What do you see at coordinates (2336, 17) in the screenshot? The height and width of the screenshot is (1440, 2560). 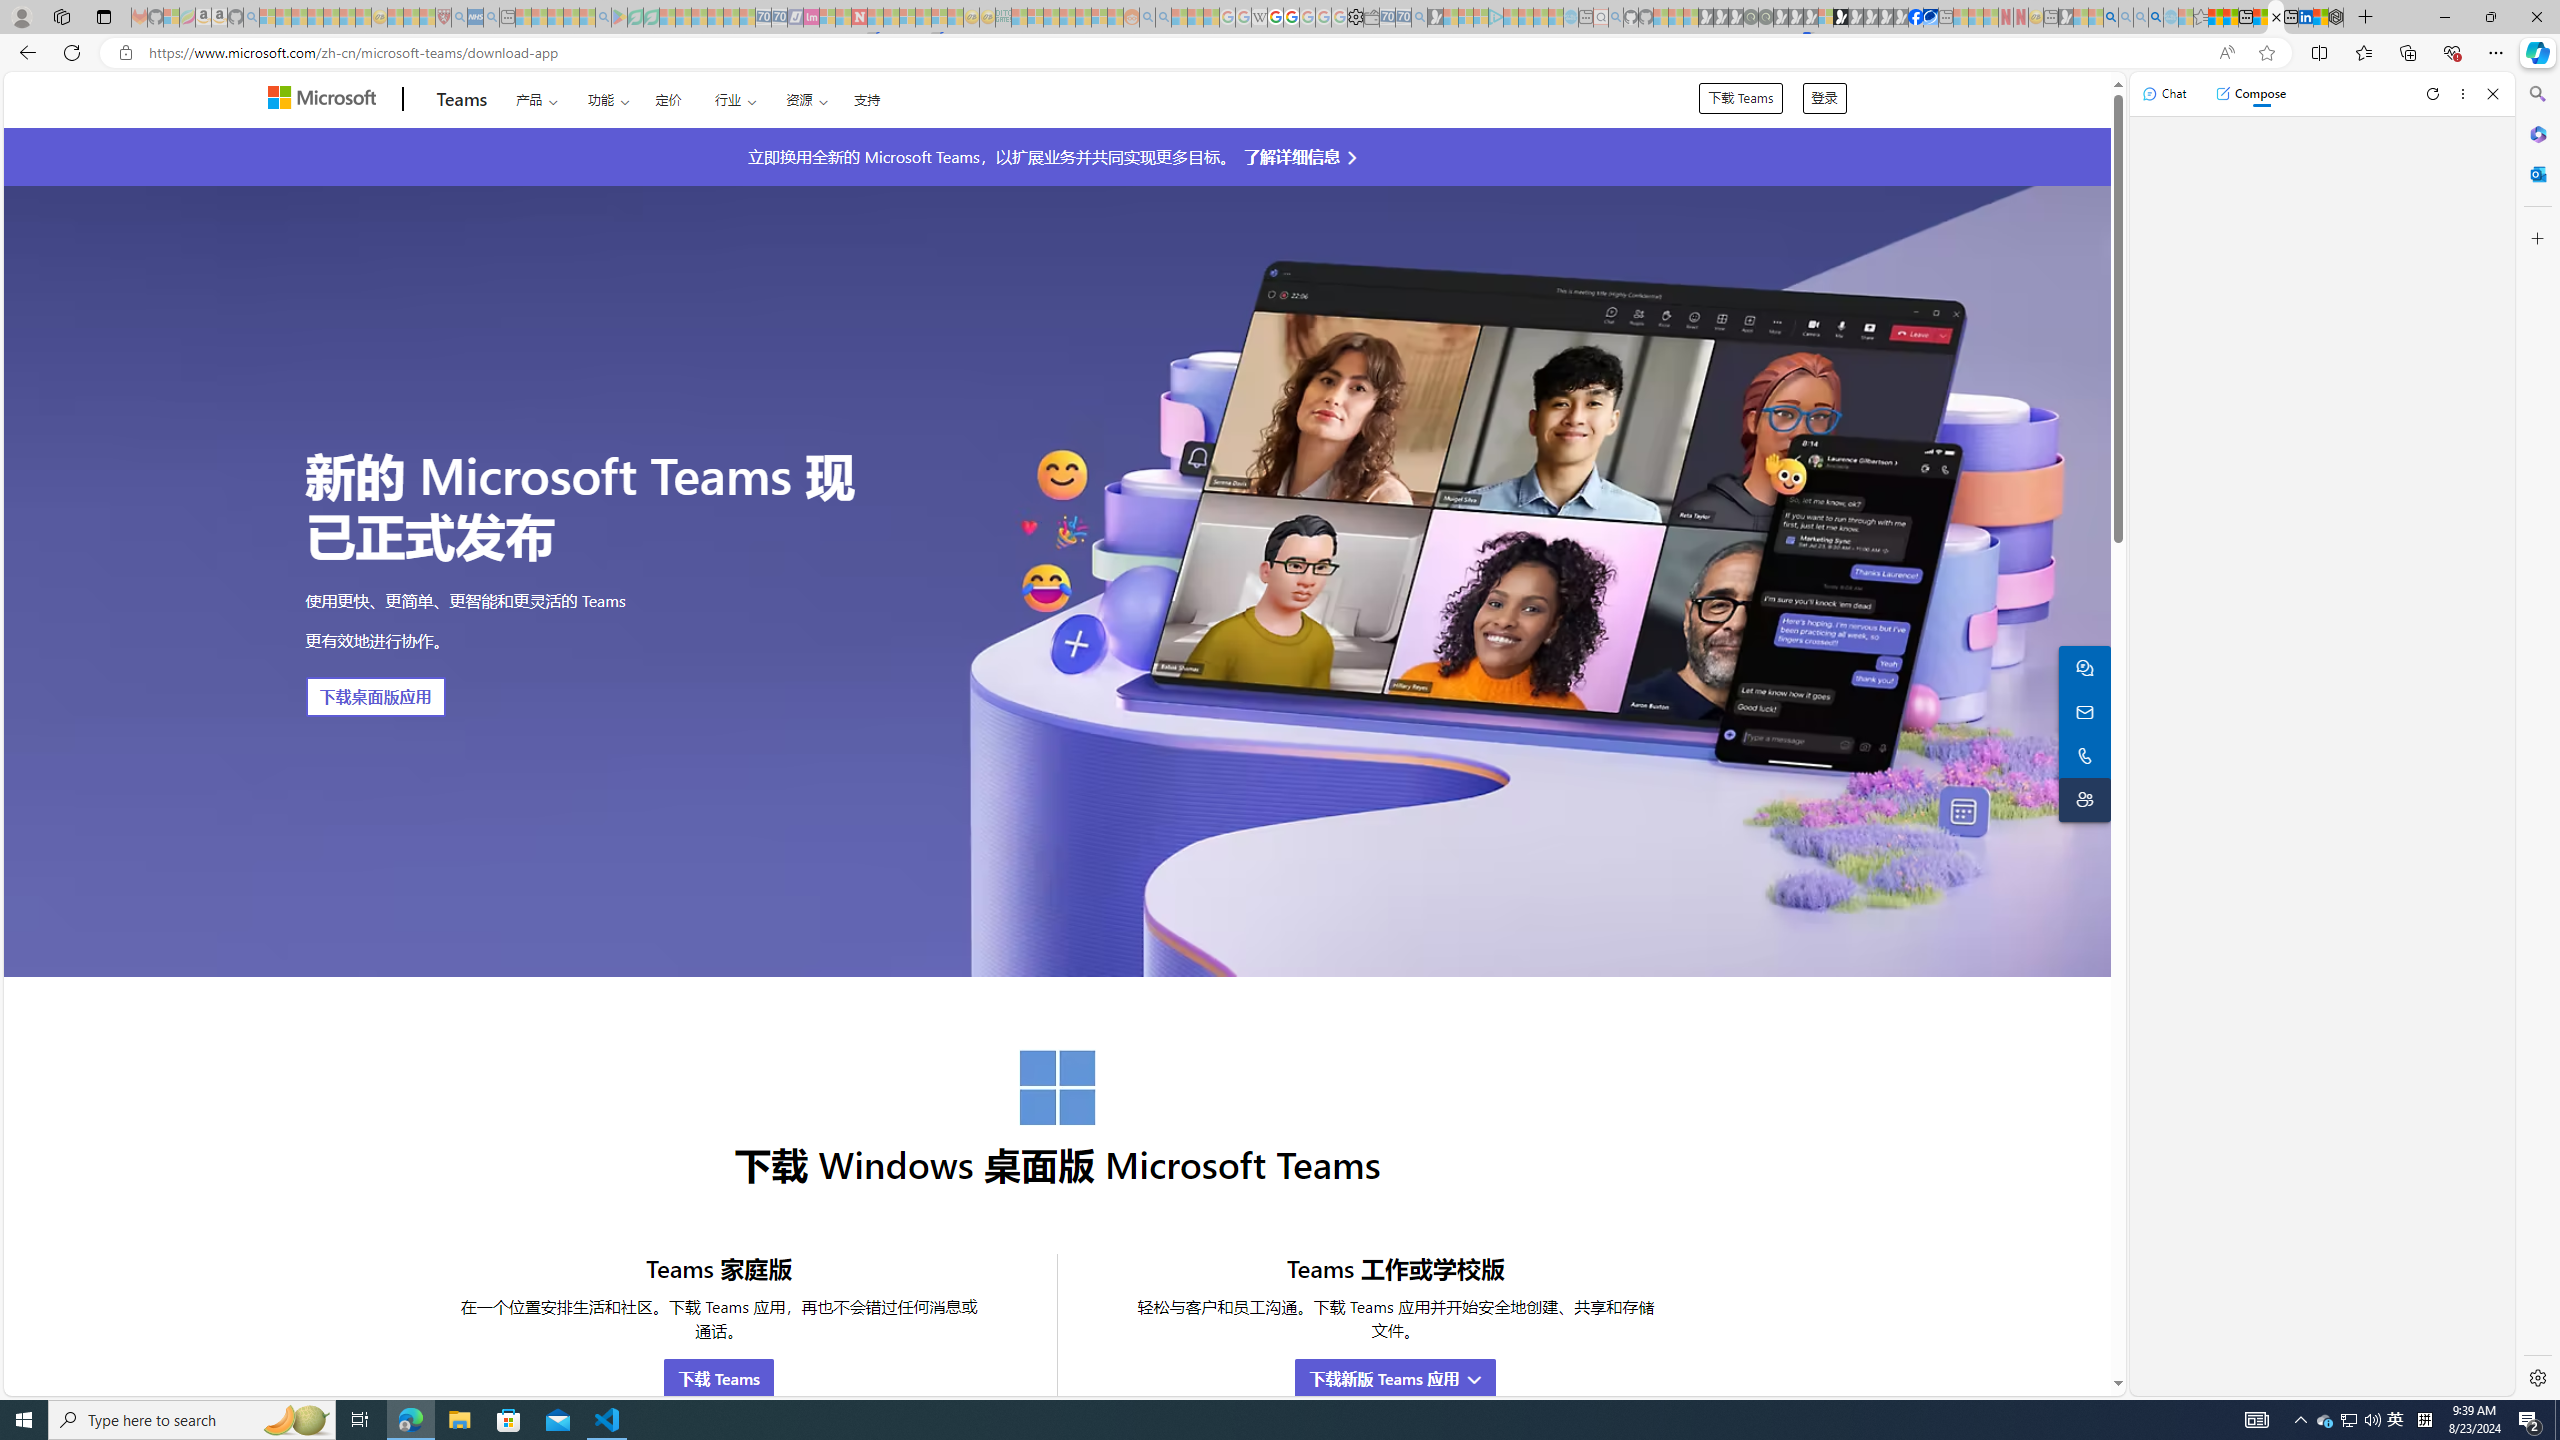 I see `Nordace - Summer Adventures 2024` at bounding box center [2336, 17].